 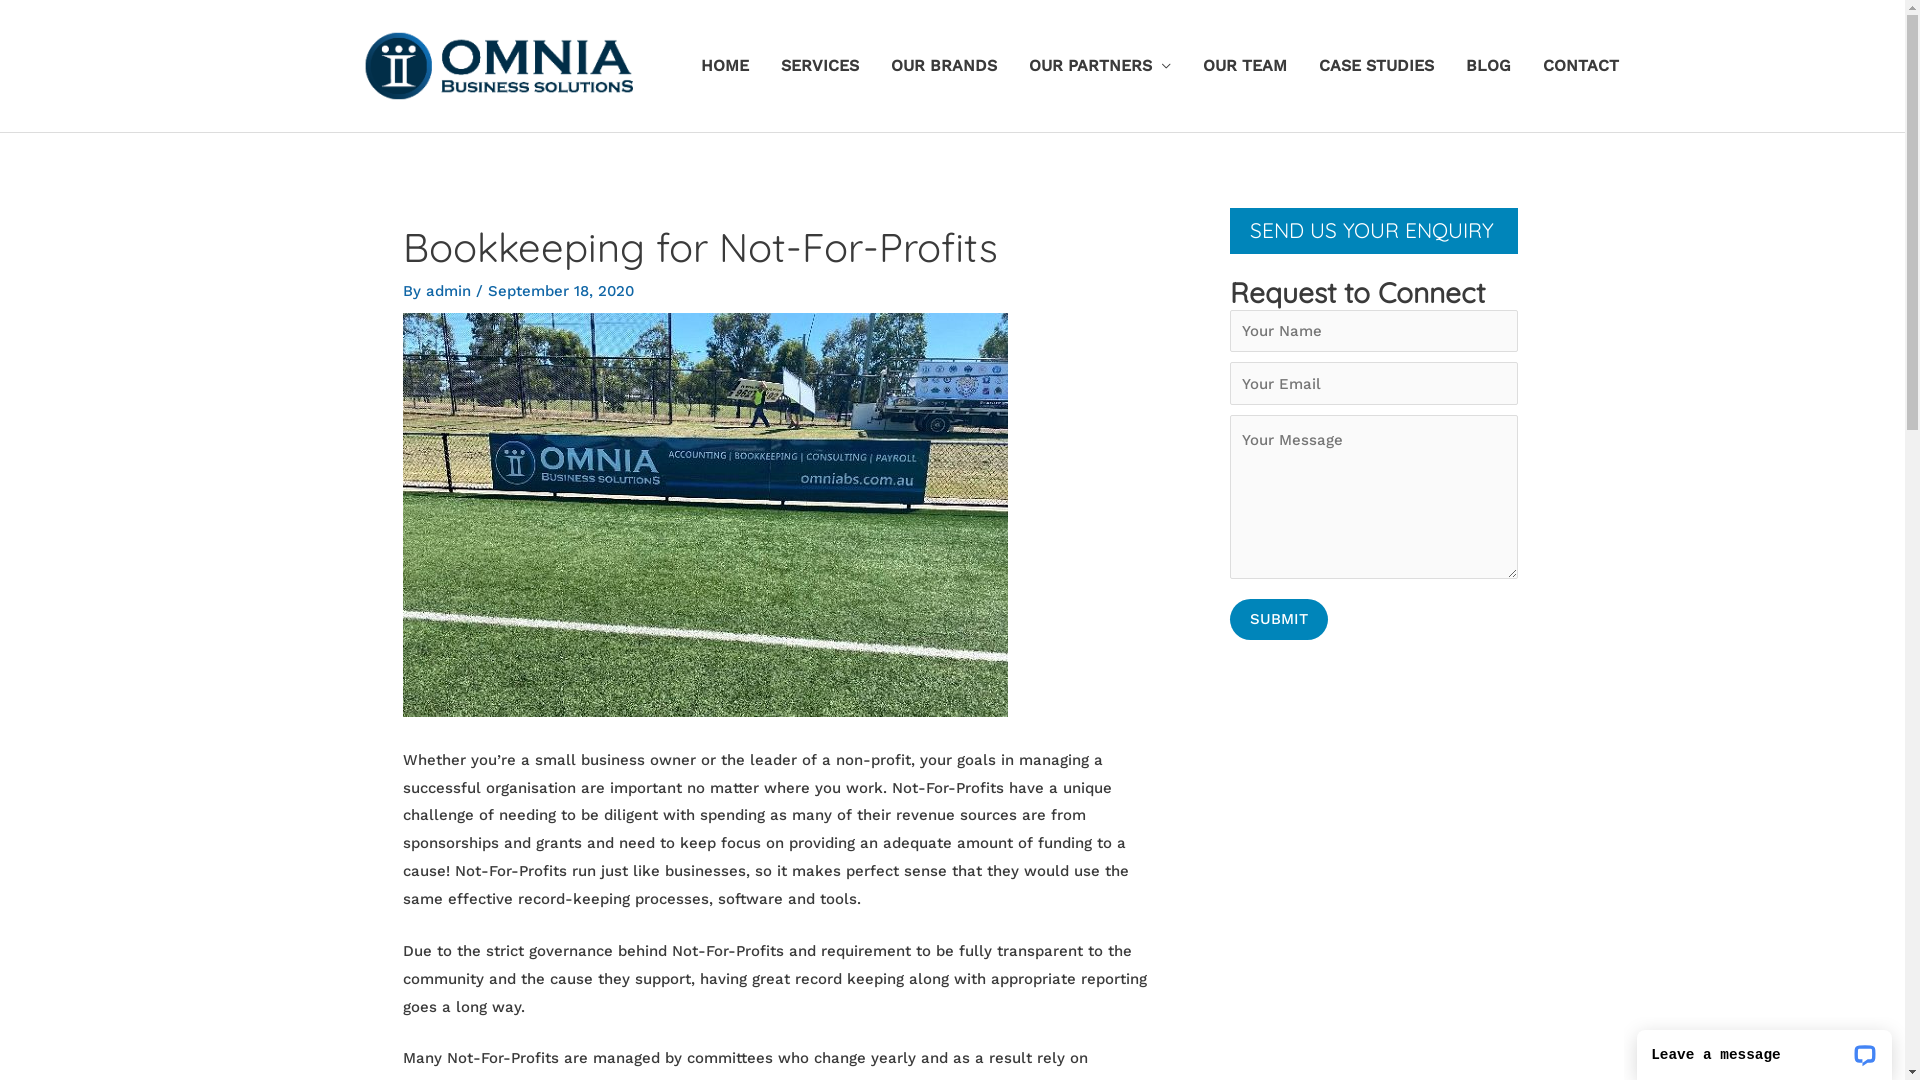 I want to click on CONTACT, so click(x=1580, y=66).